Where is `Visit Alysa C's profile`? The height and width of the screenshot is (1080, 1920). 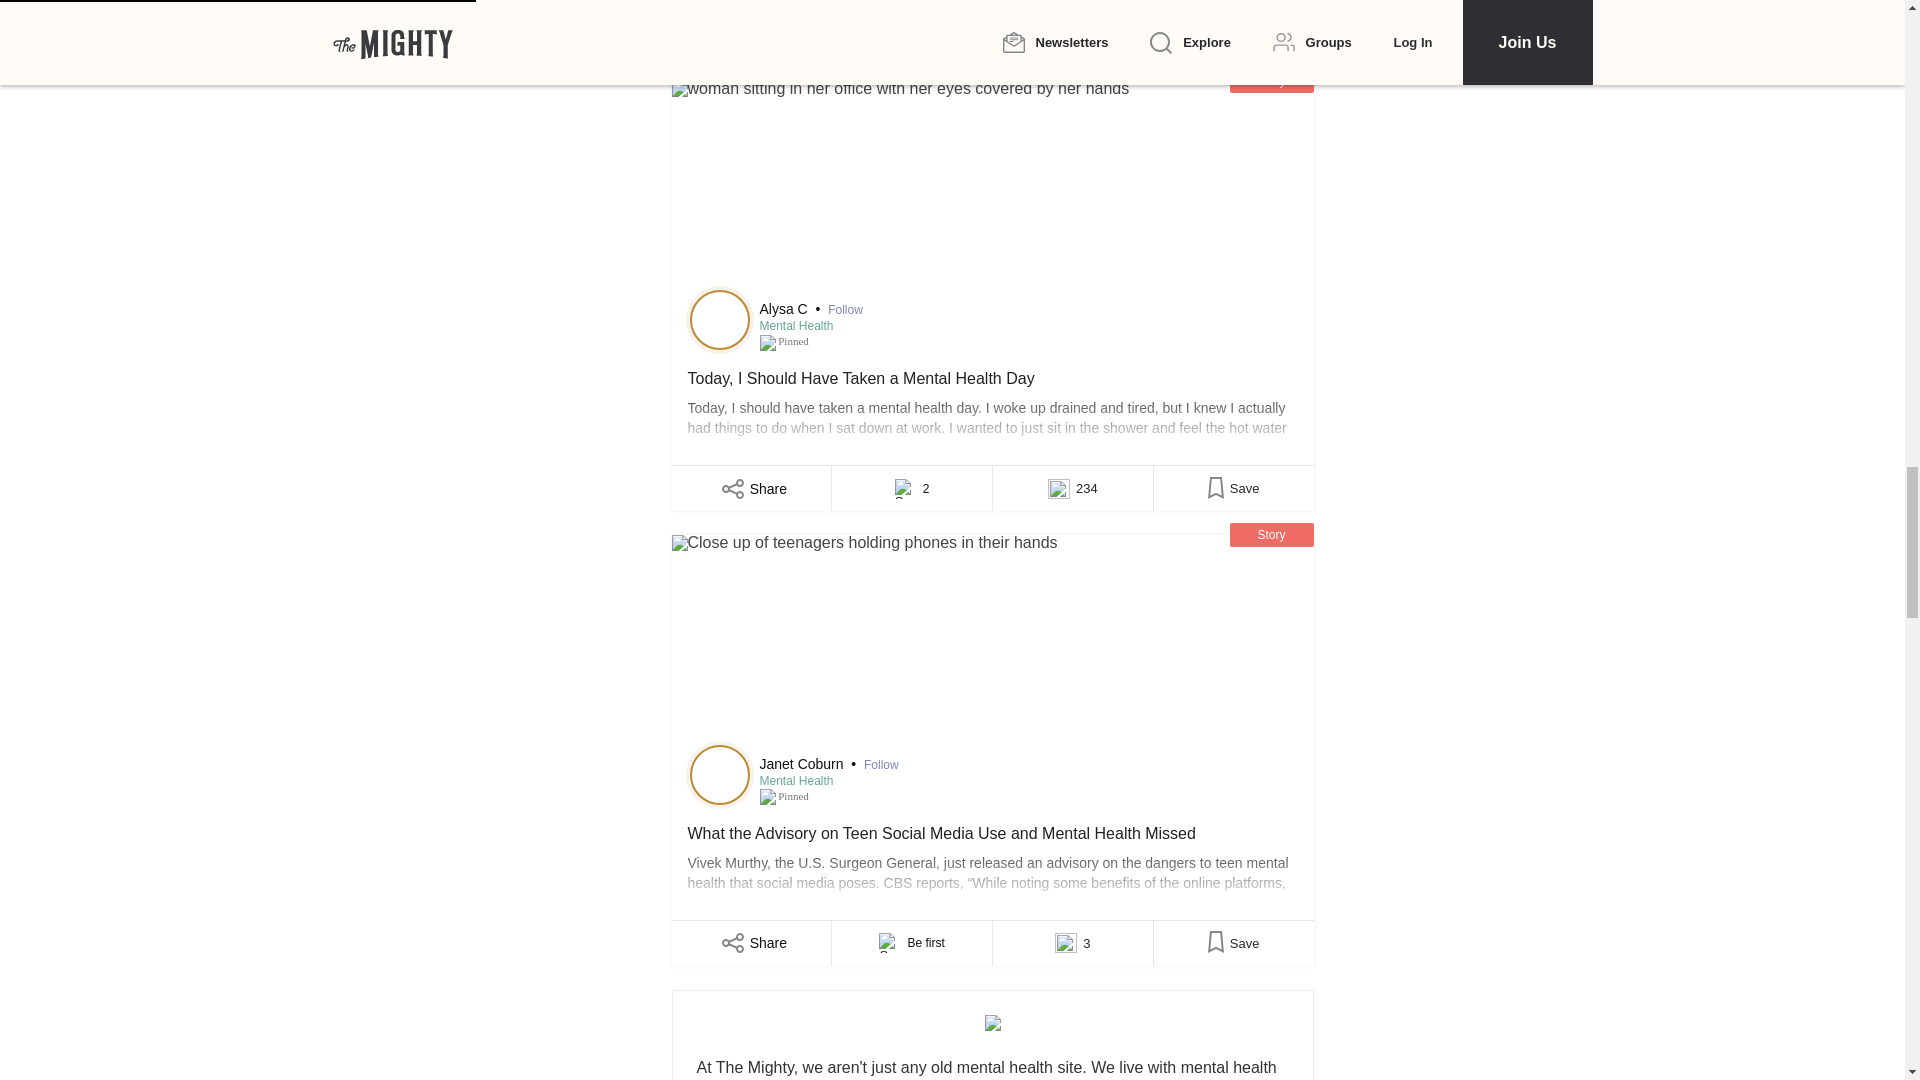 Visit Alysa C's profile is located at coordinates (720, 320).